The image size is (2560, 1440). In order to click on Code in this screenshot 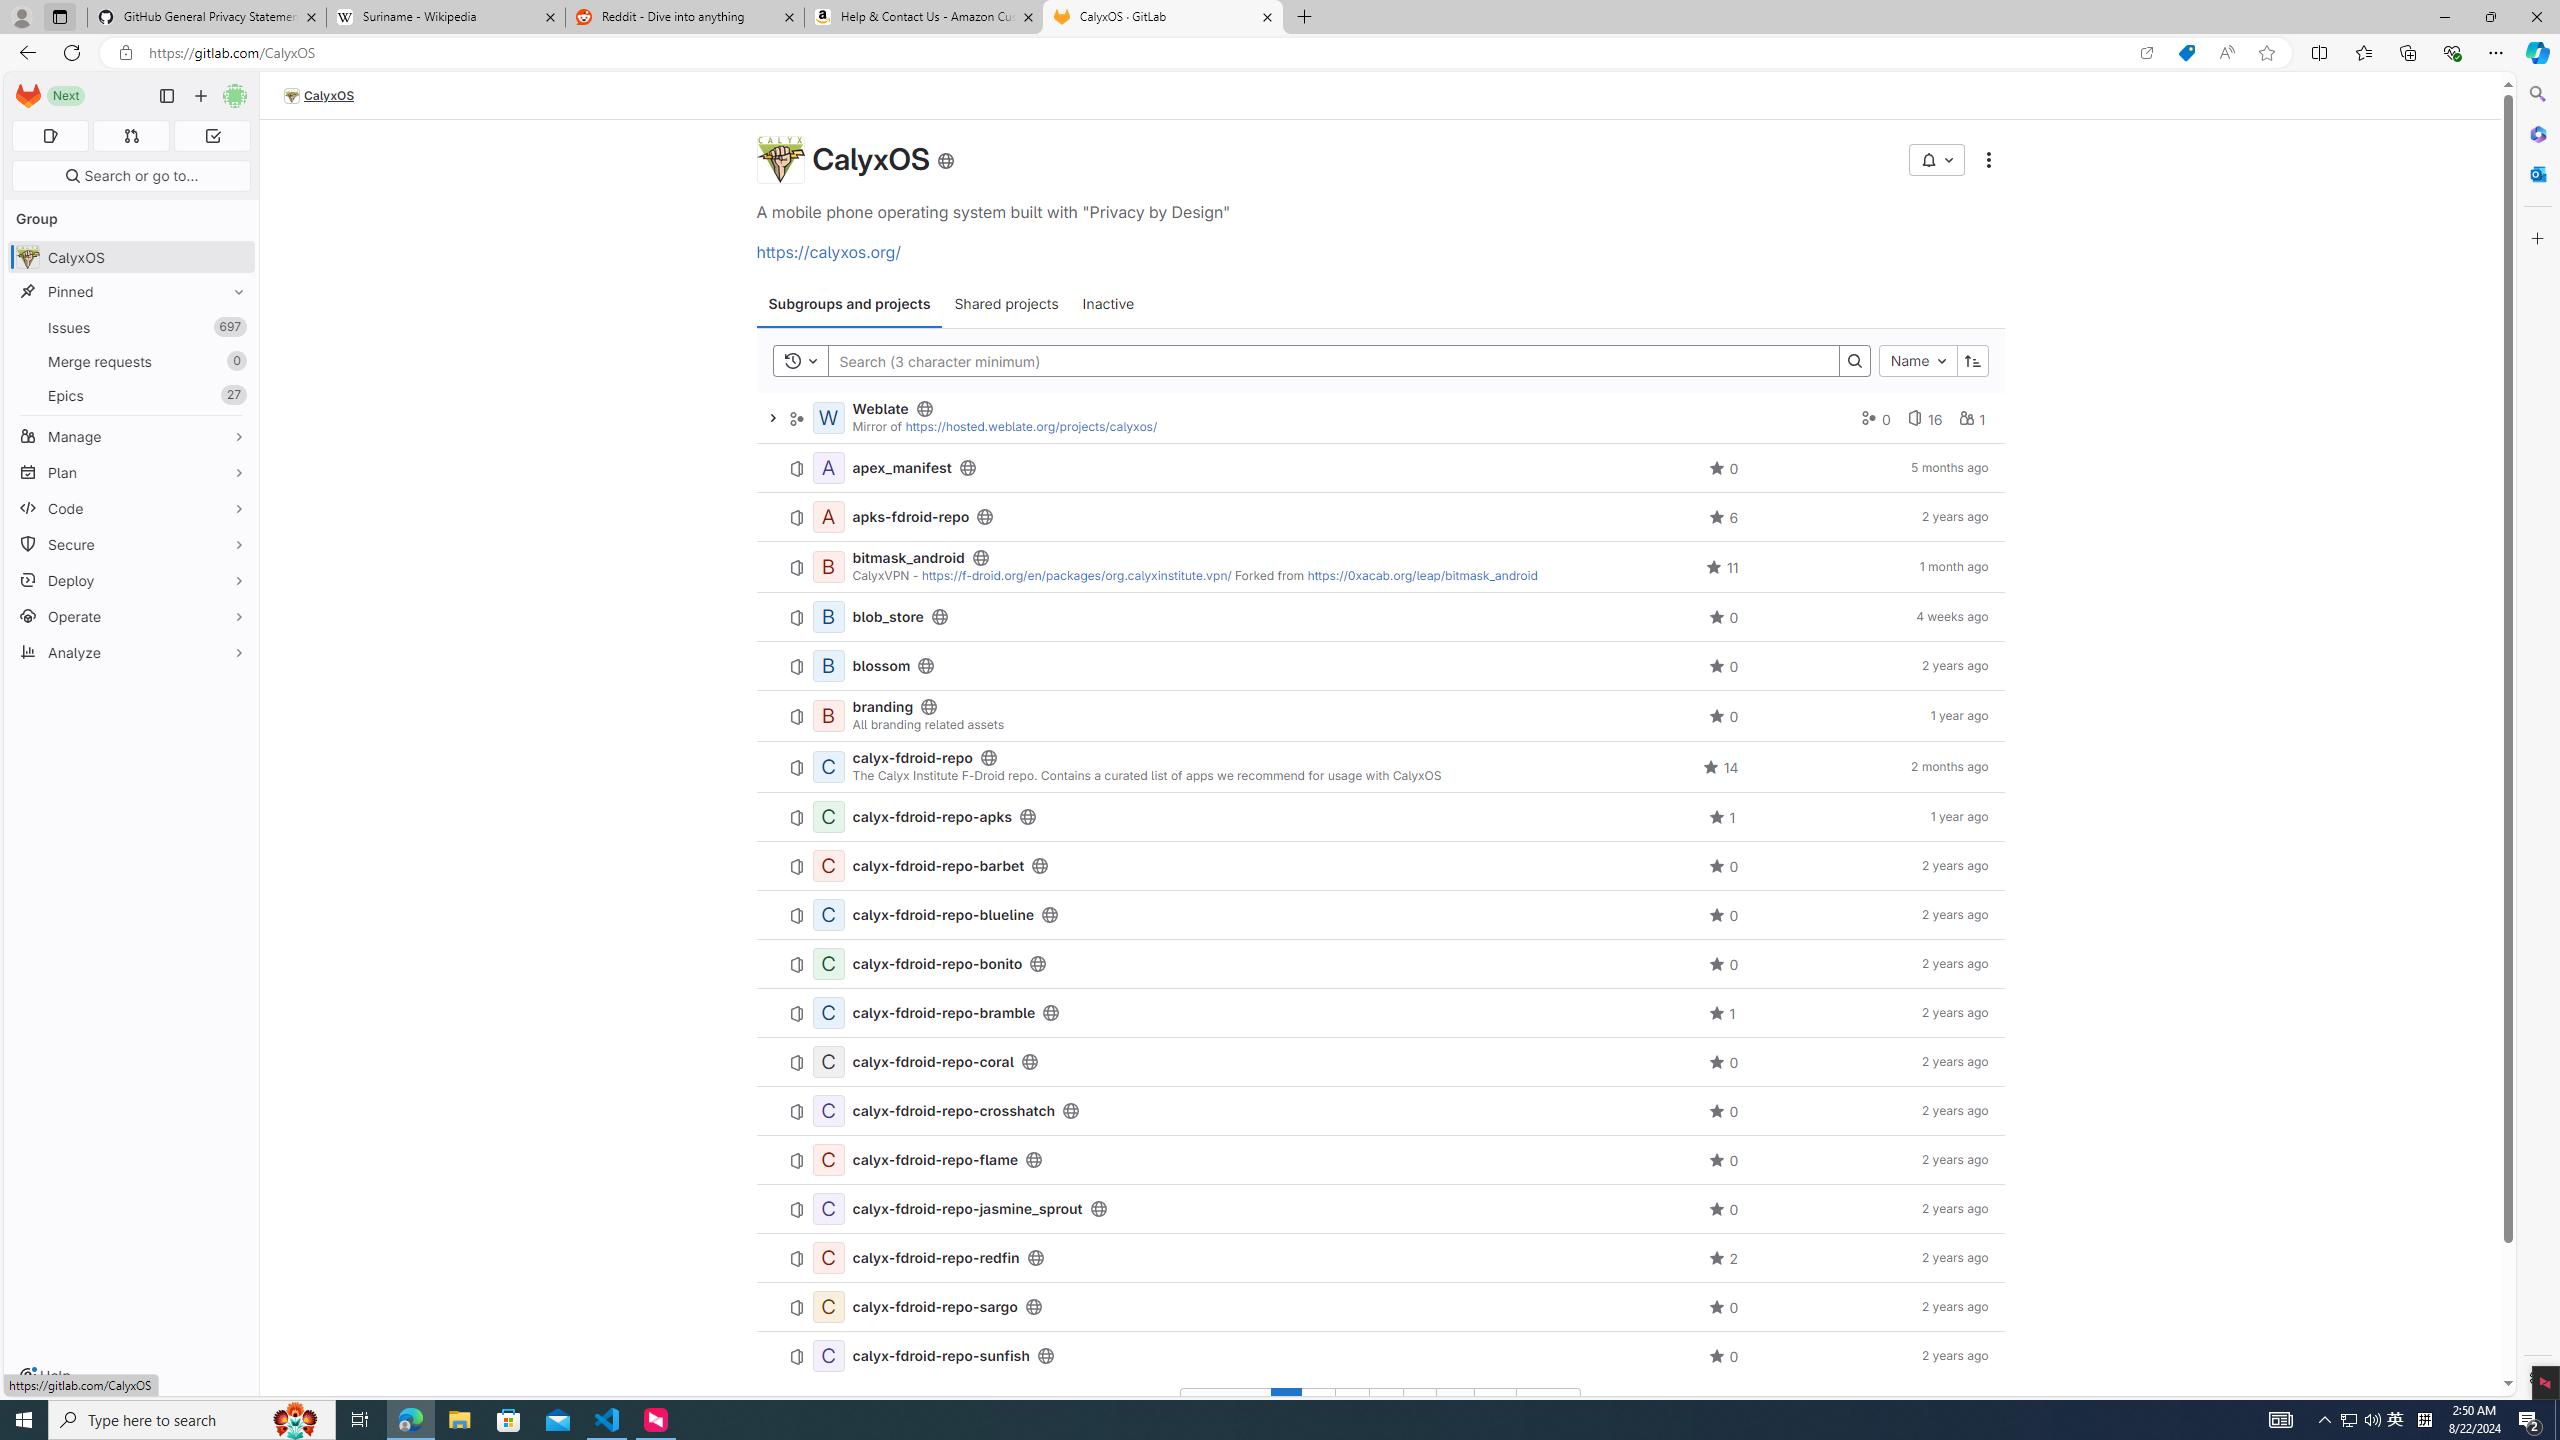, I will do `click(132, 508)`.